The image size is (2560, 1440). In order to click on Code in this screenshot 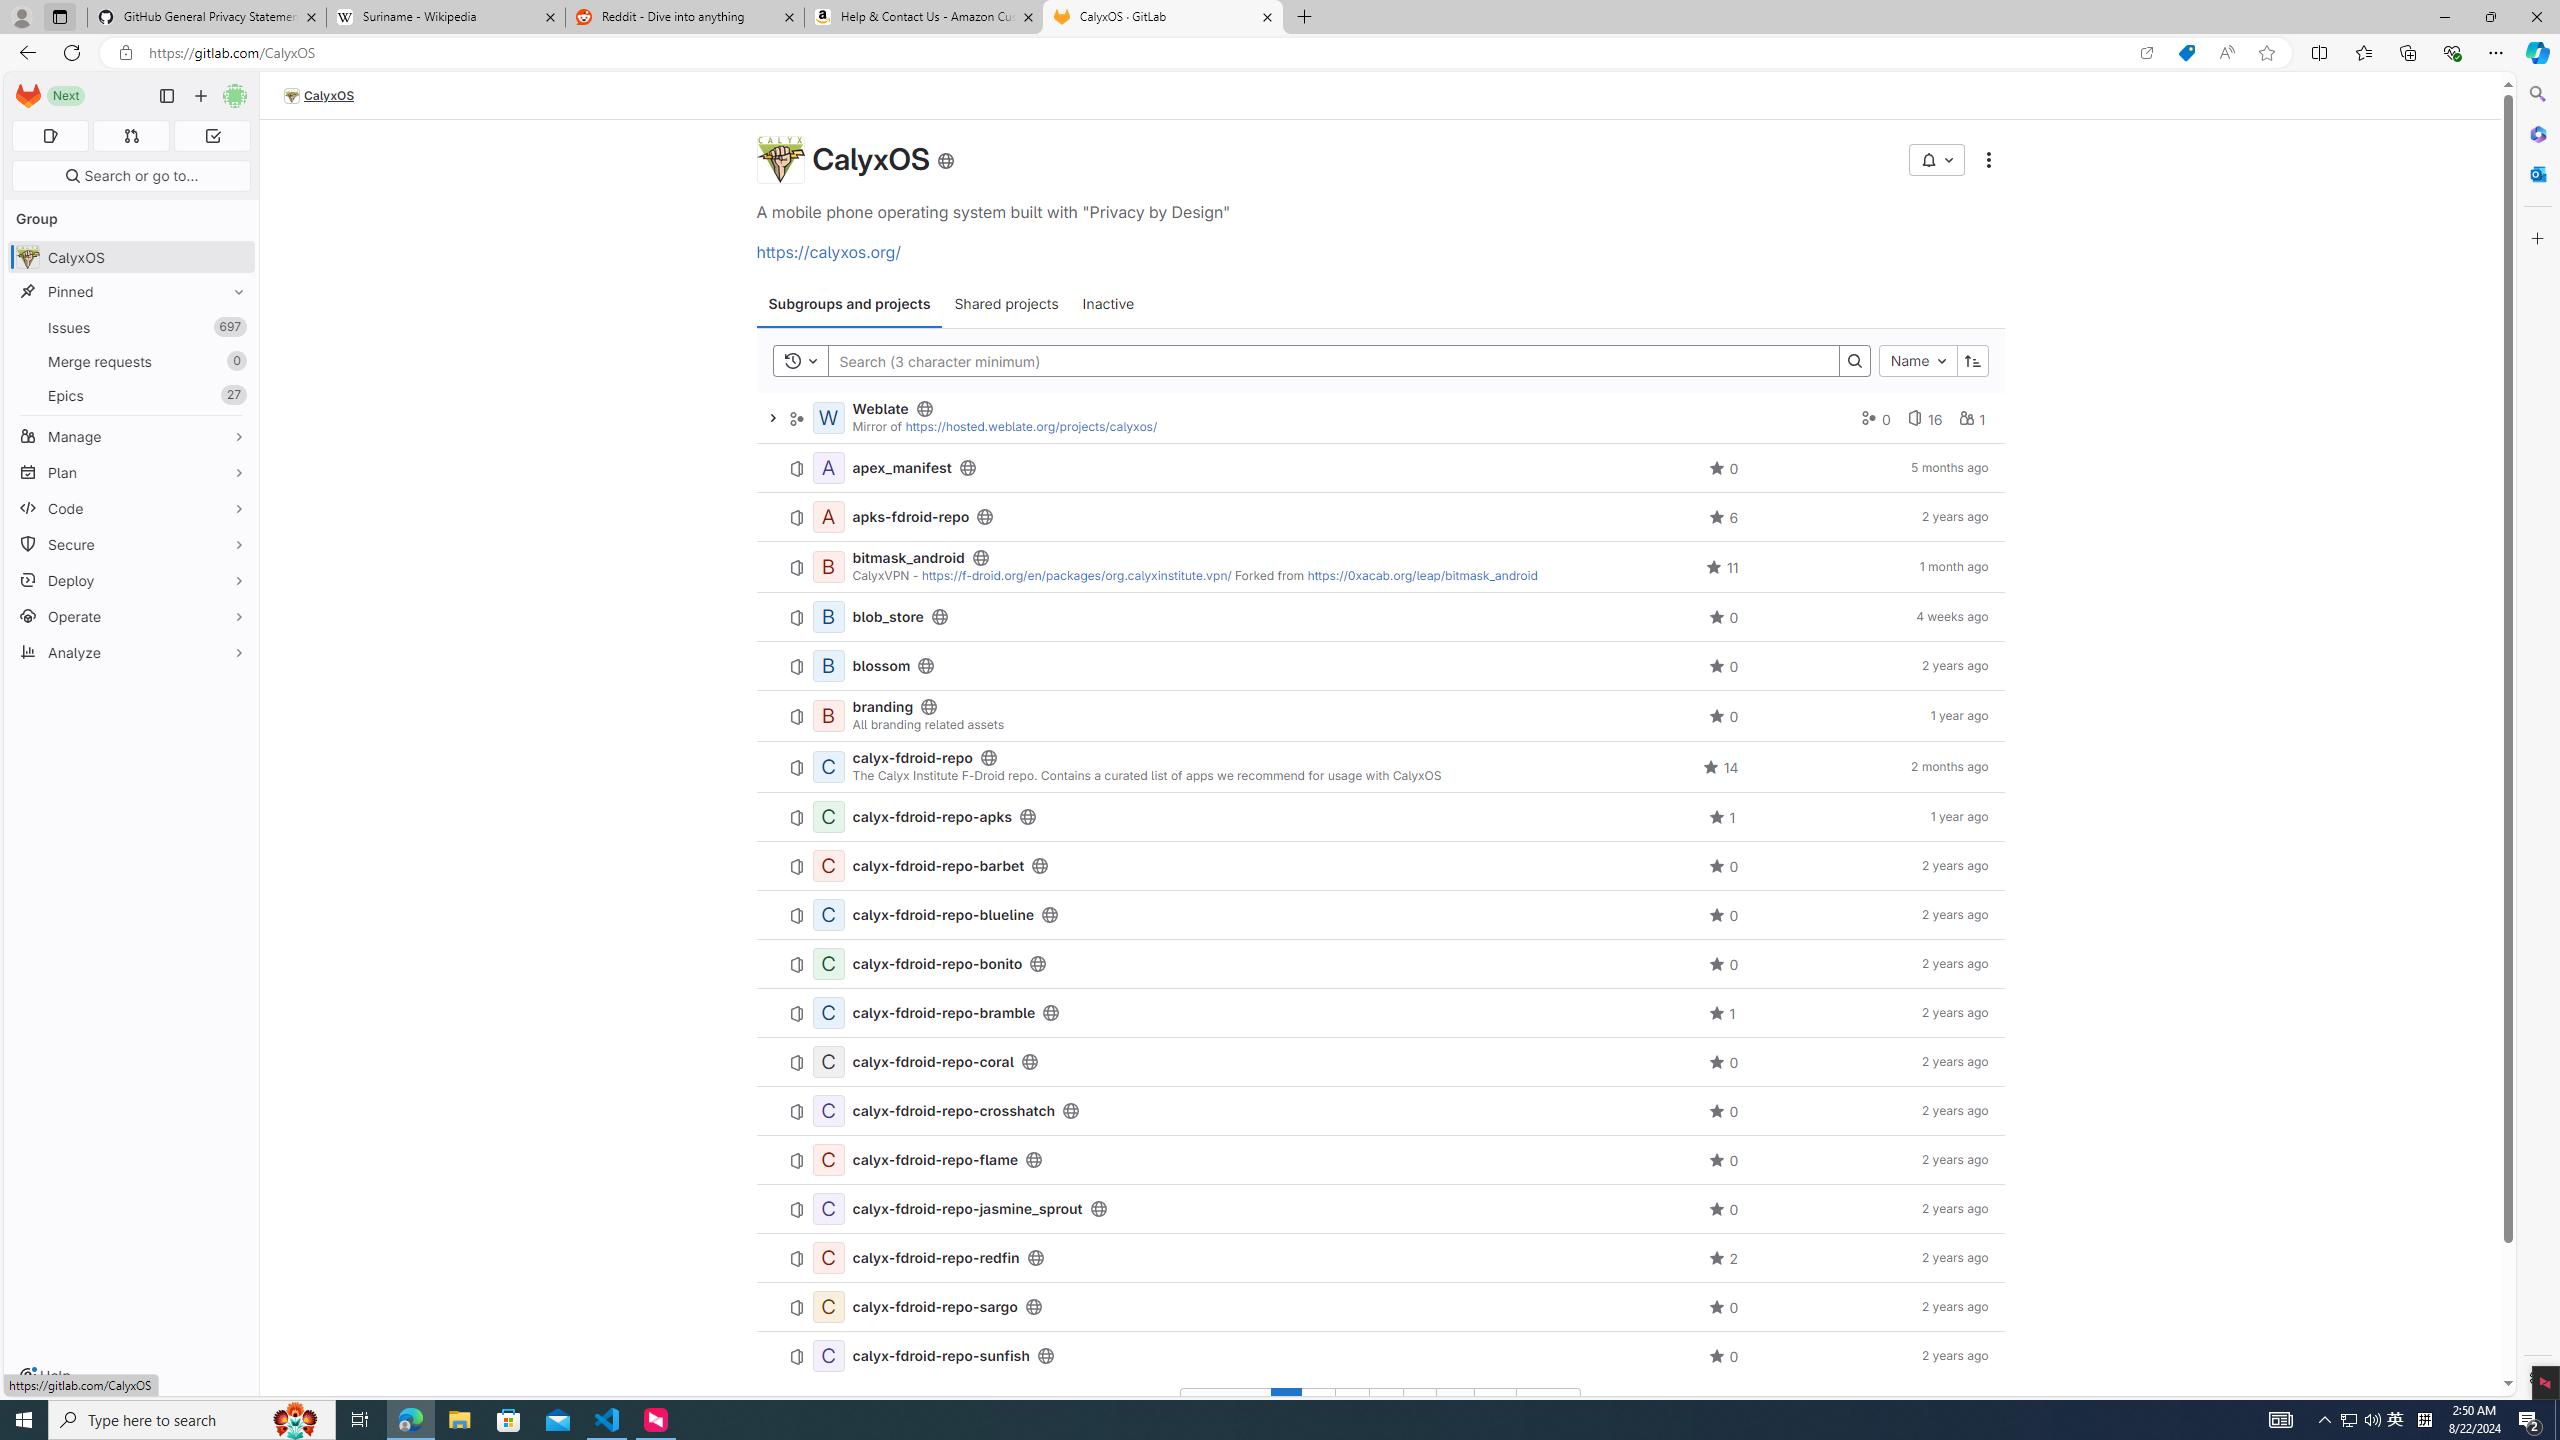, I will do `click(132, 508)`.